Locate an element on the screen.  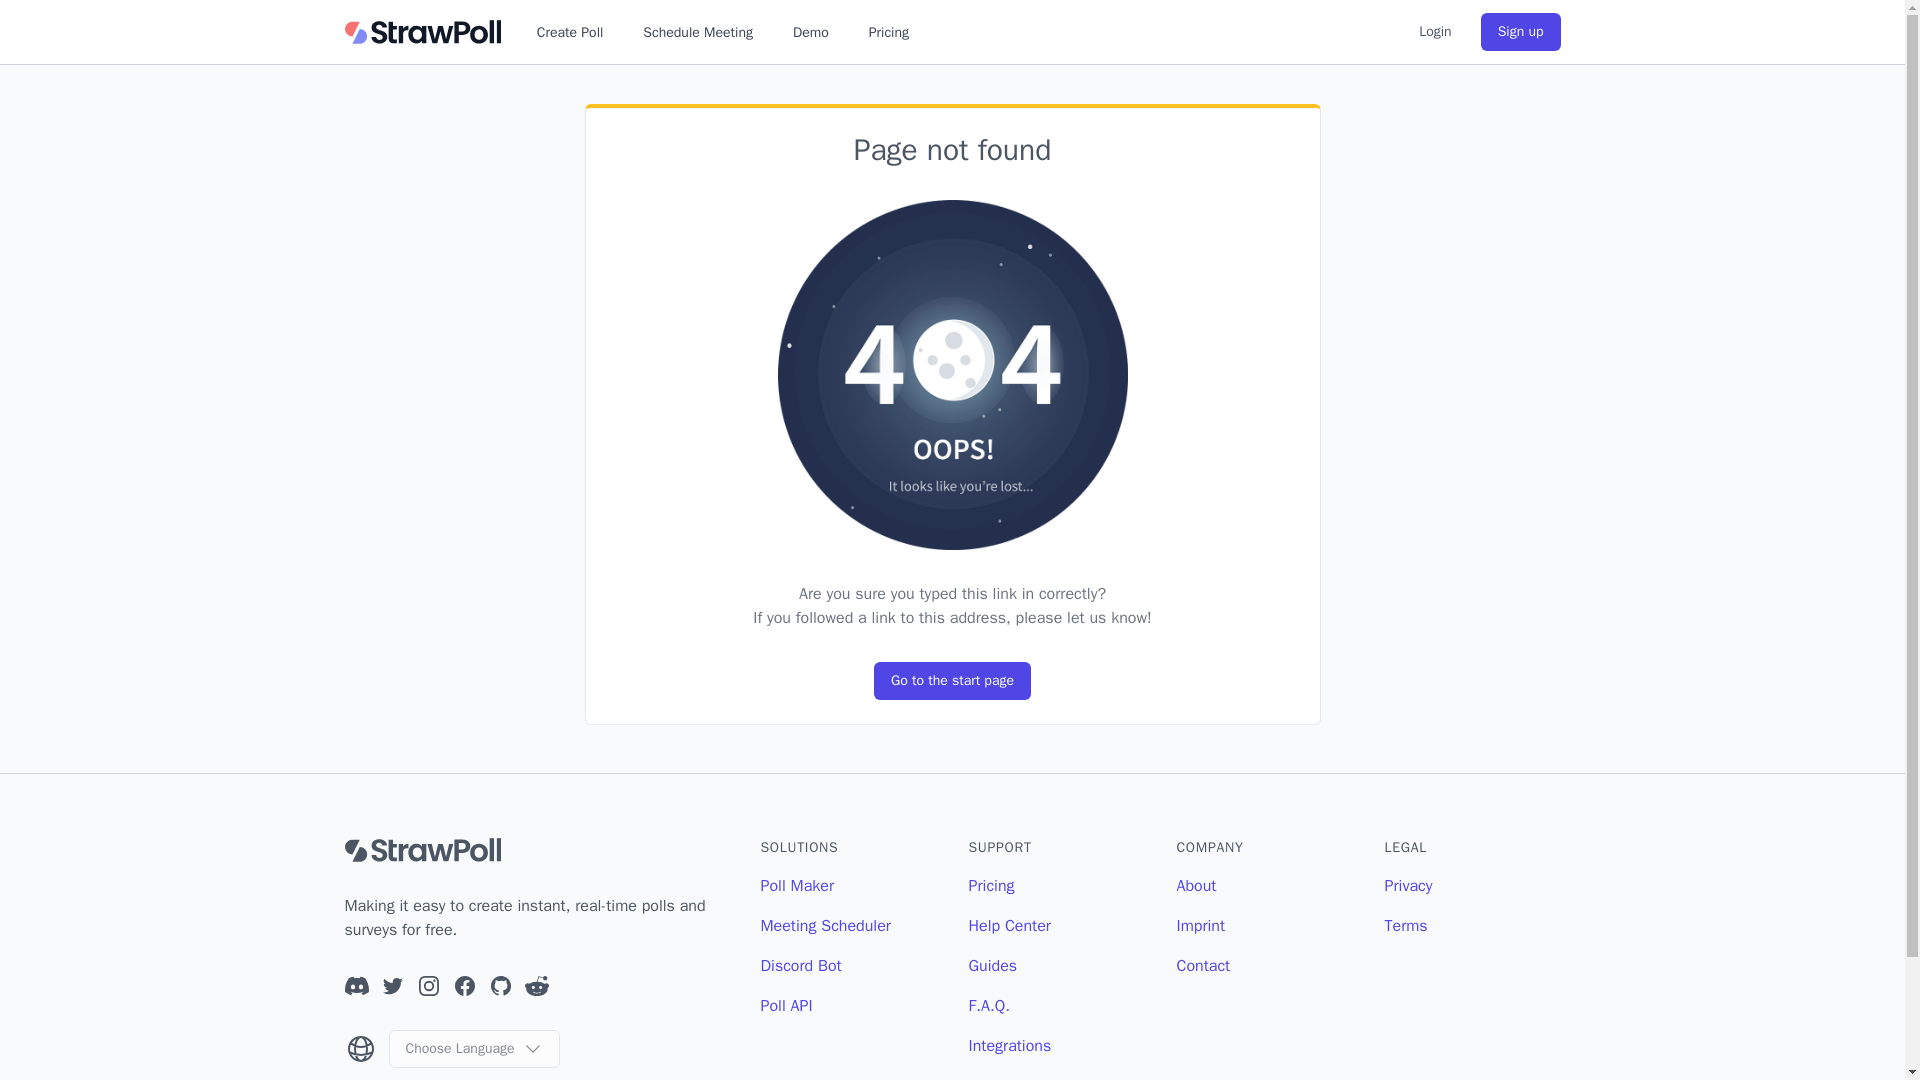
Create Poll is located at coordinates (570, 32).